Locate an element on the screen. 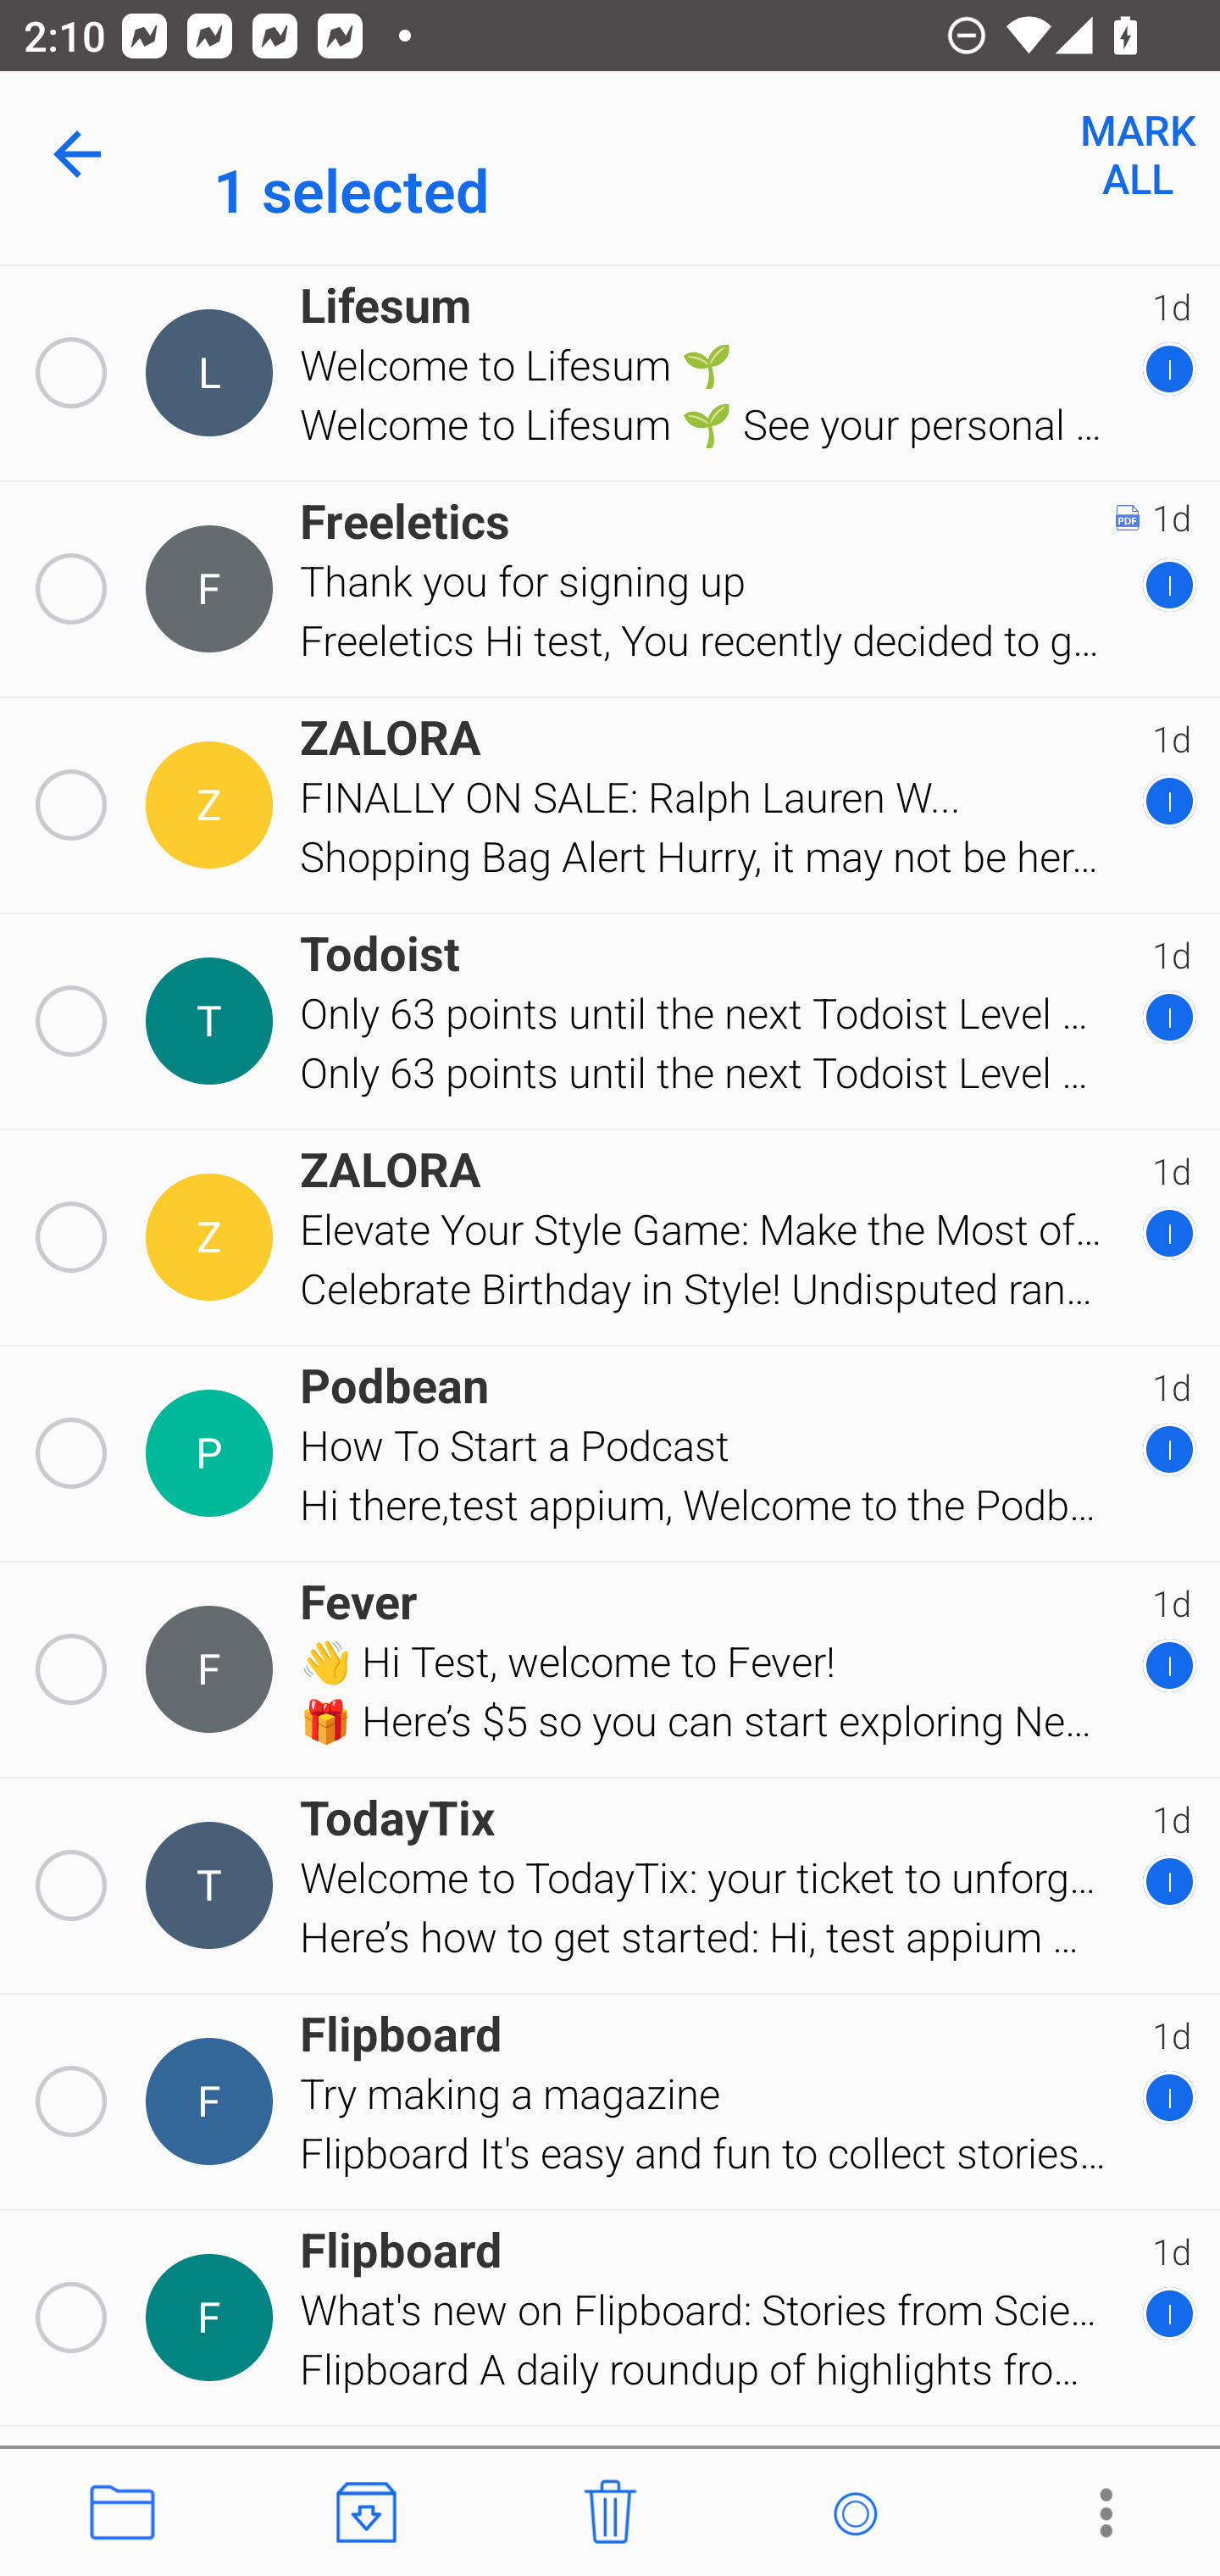 Image resolution: width=1220 pixels, height=2576 pixels. Contact Details is located at coordinates (213, 1670).